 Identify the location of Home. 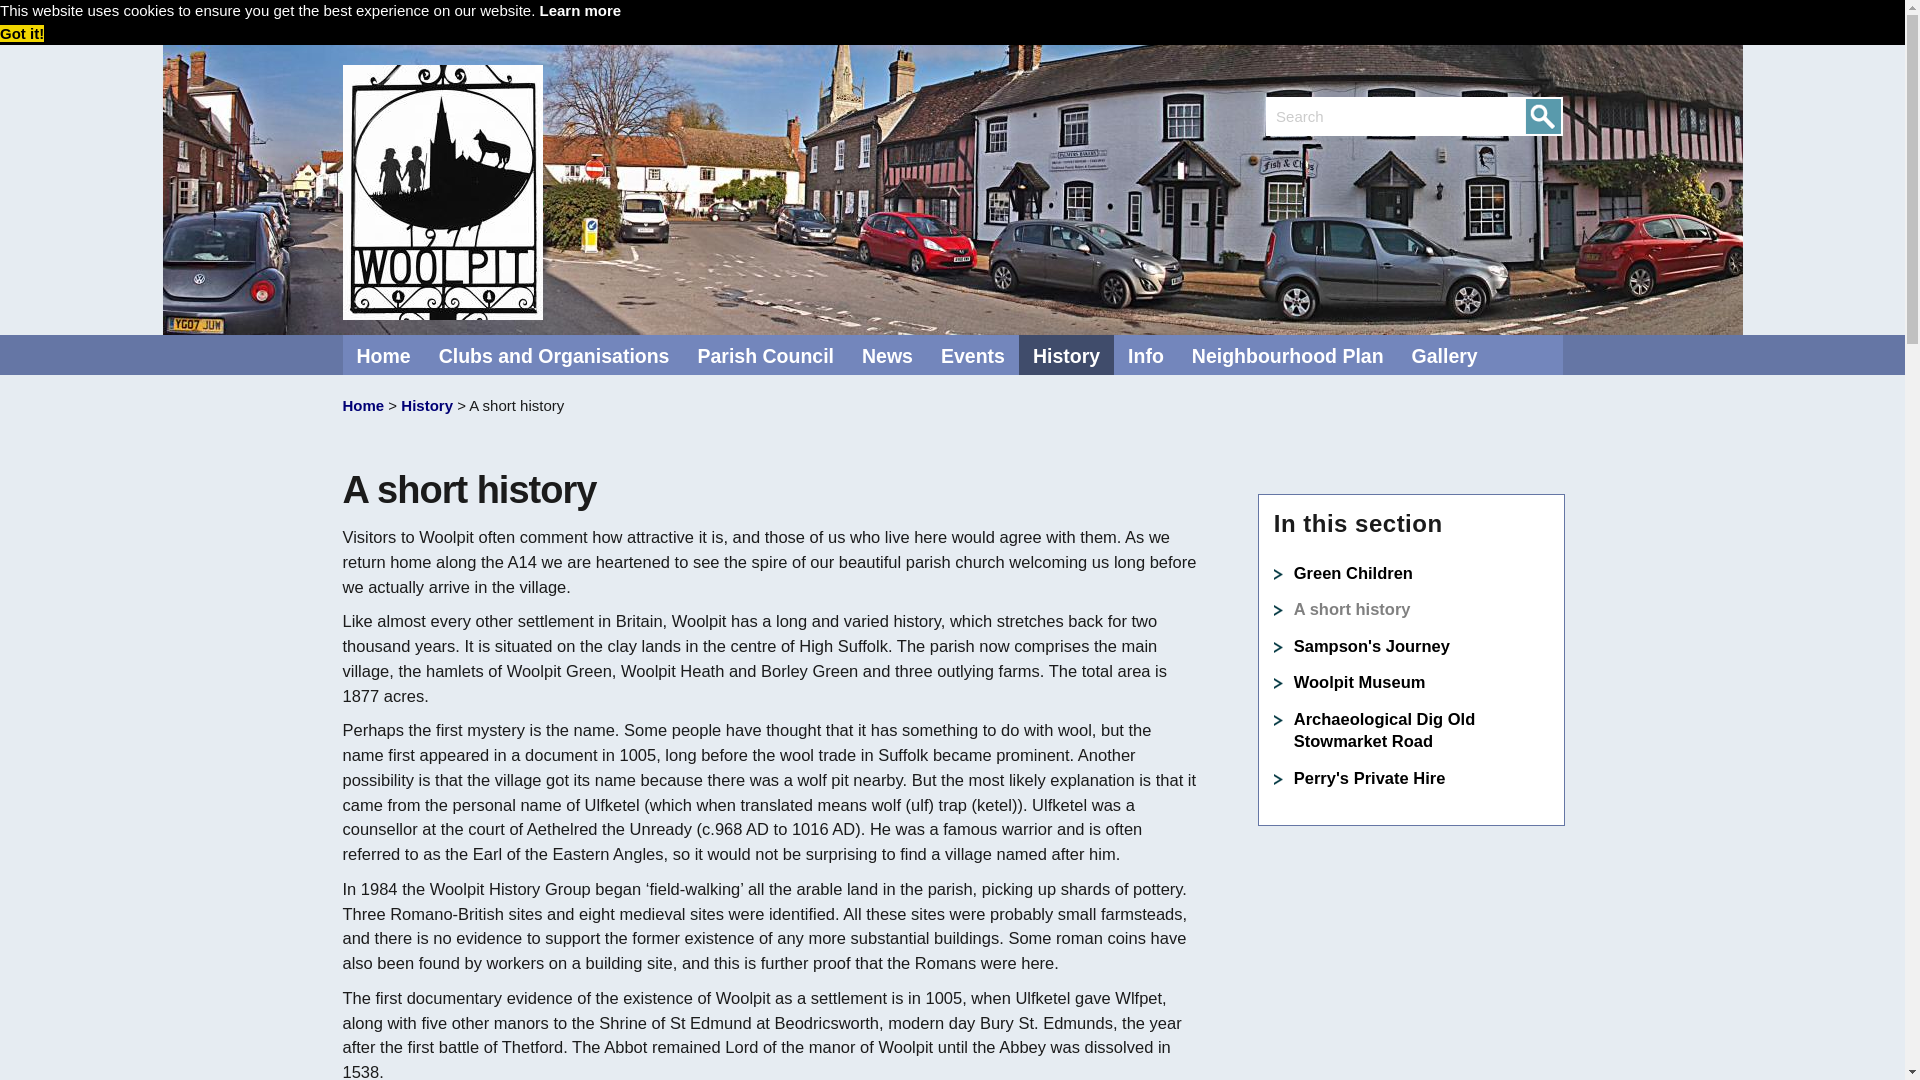
(382, 354).